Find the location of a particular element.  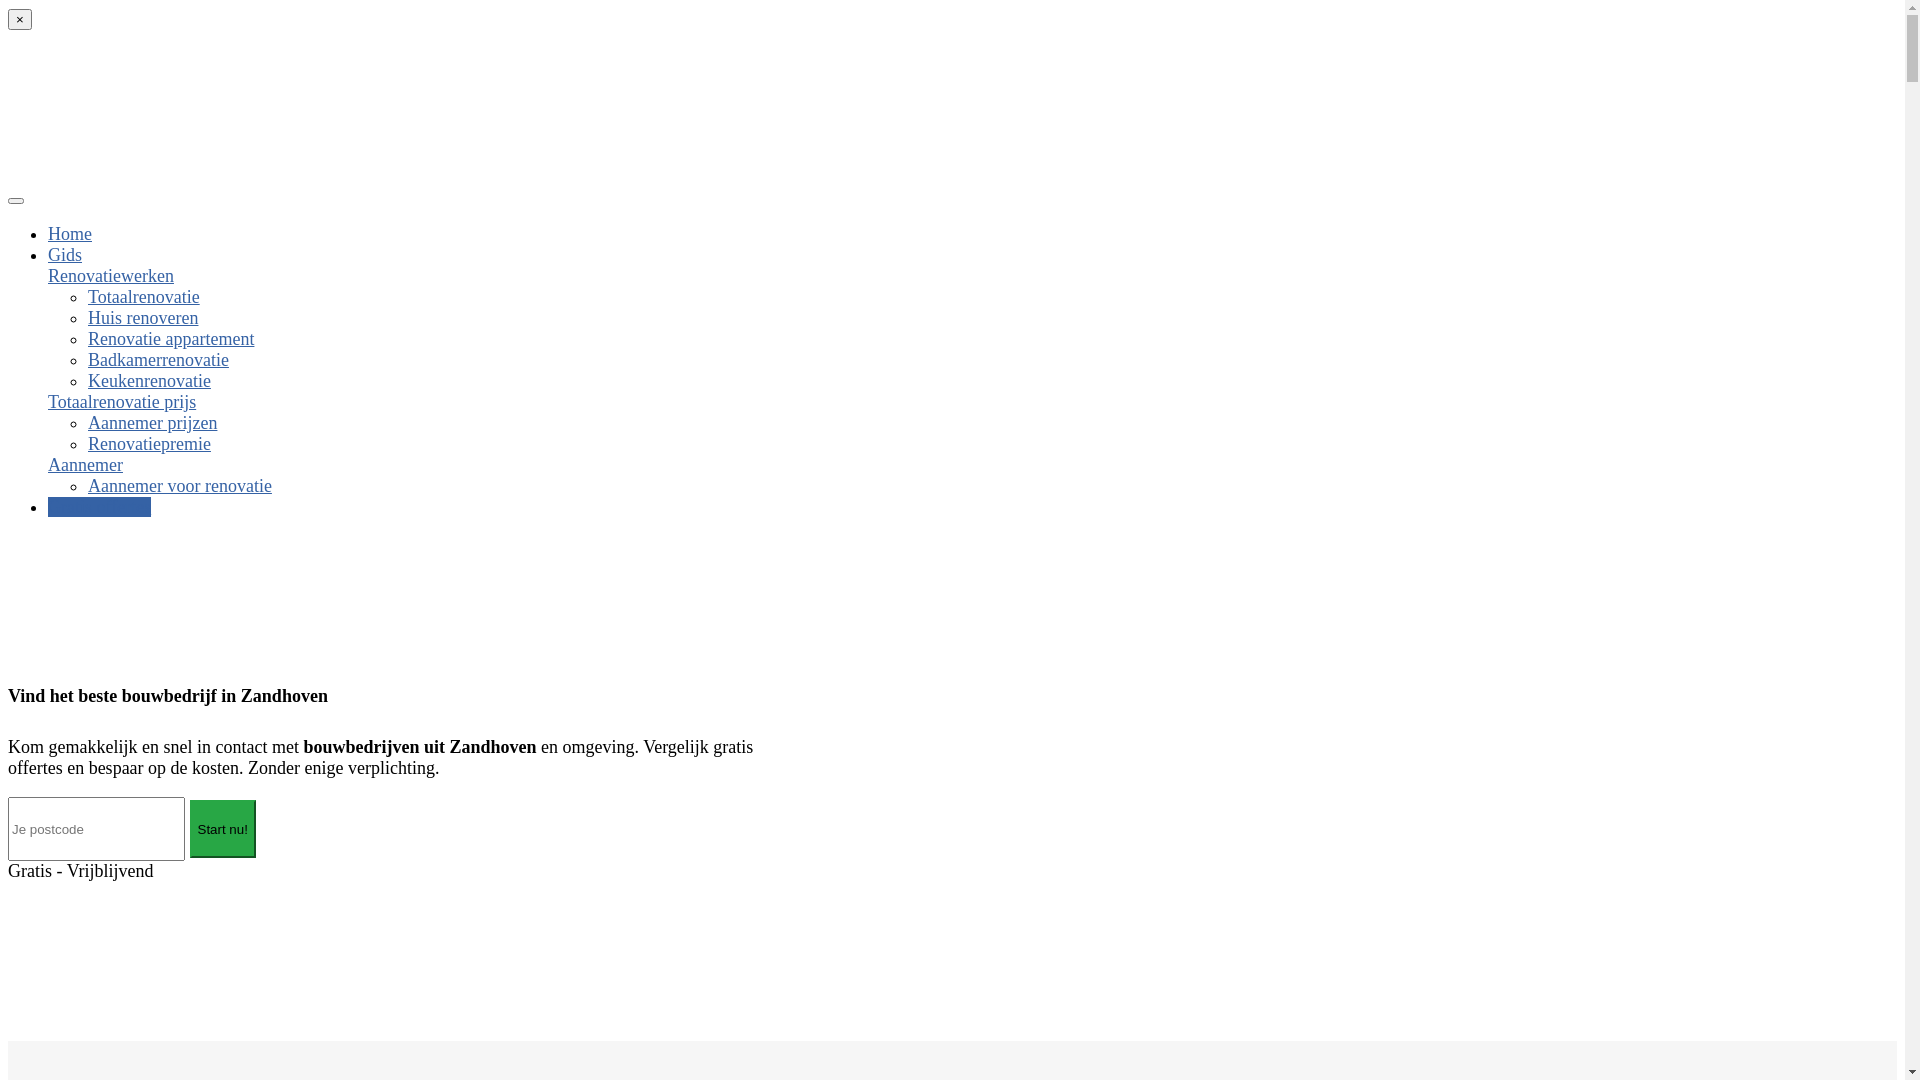

Totaalrenovatie is located at coordinates (144, 297).